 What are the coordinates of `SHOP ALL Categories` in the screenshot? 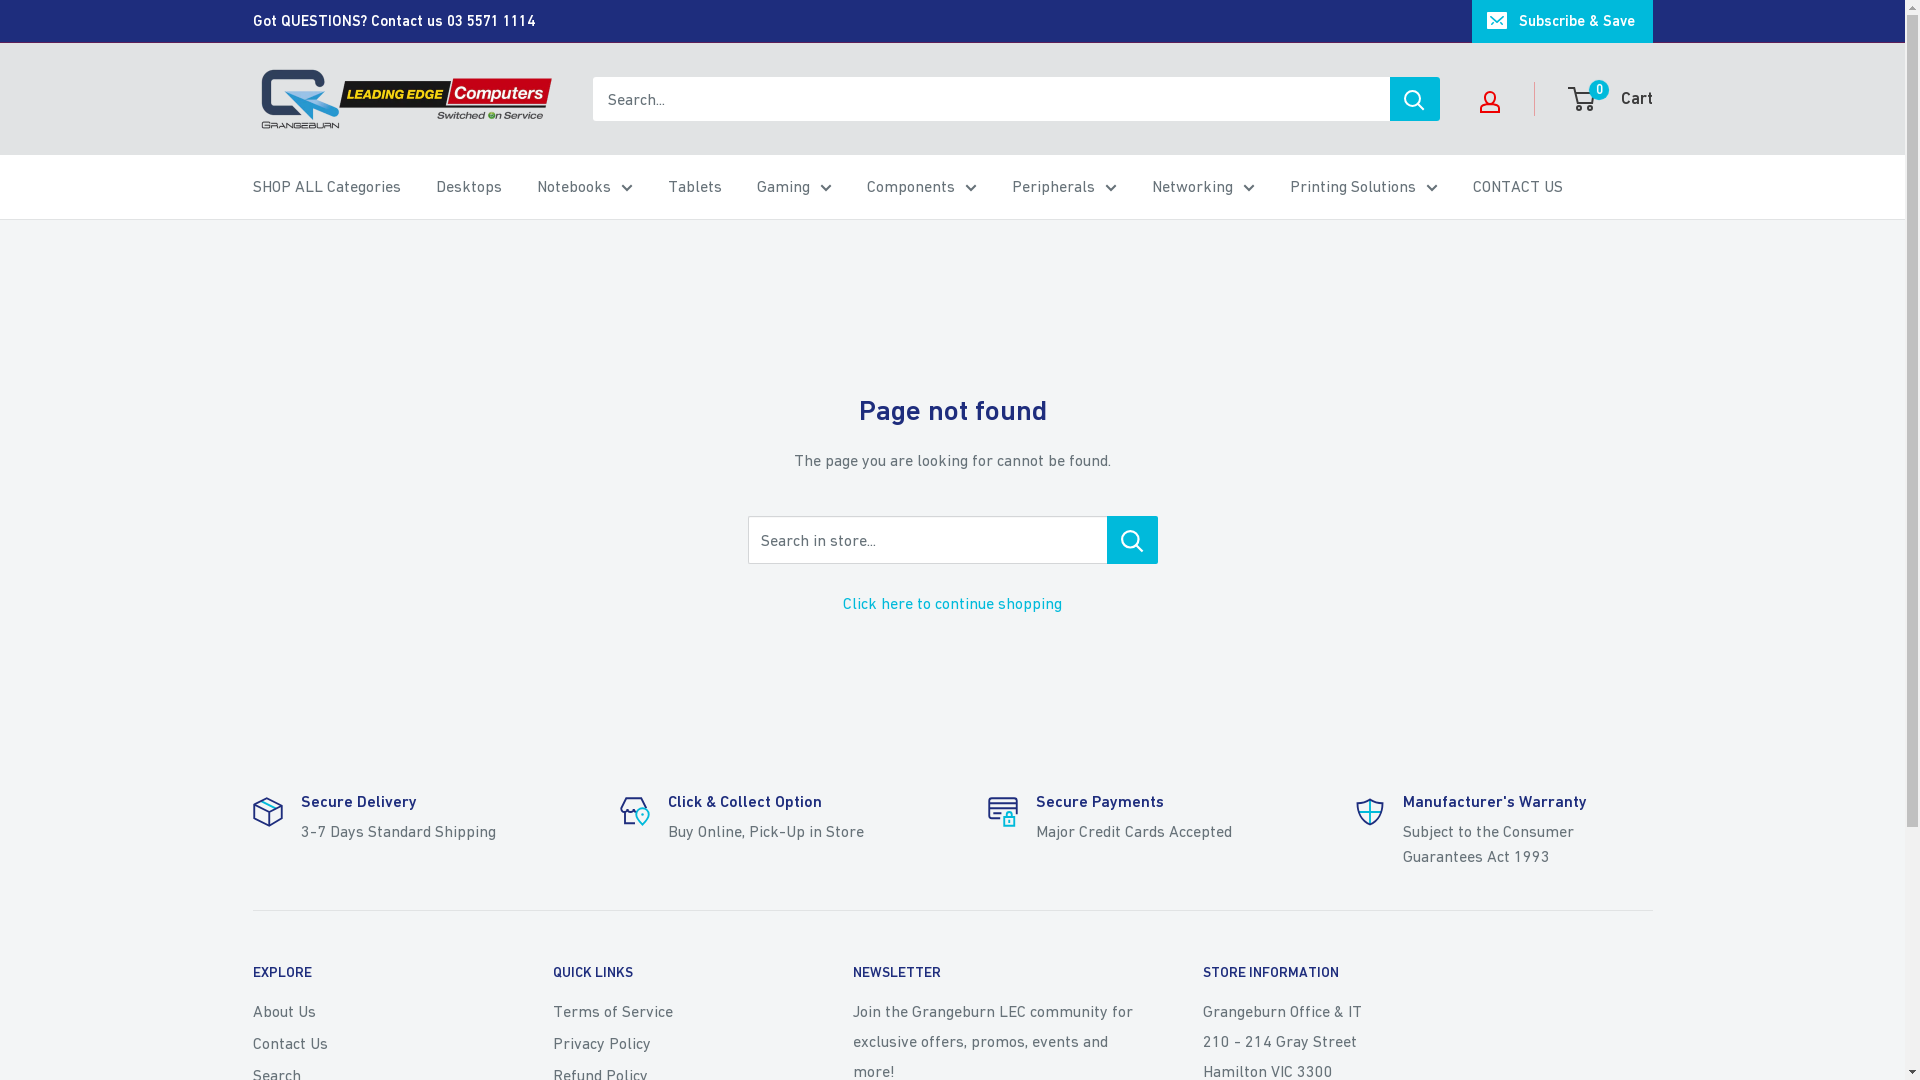 It's located at (326, 187).